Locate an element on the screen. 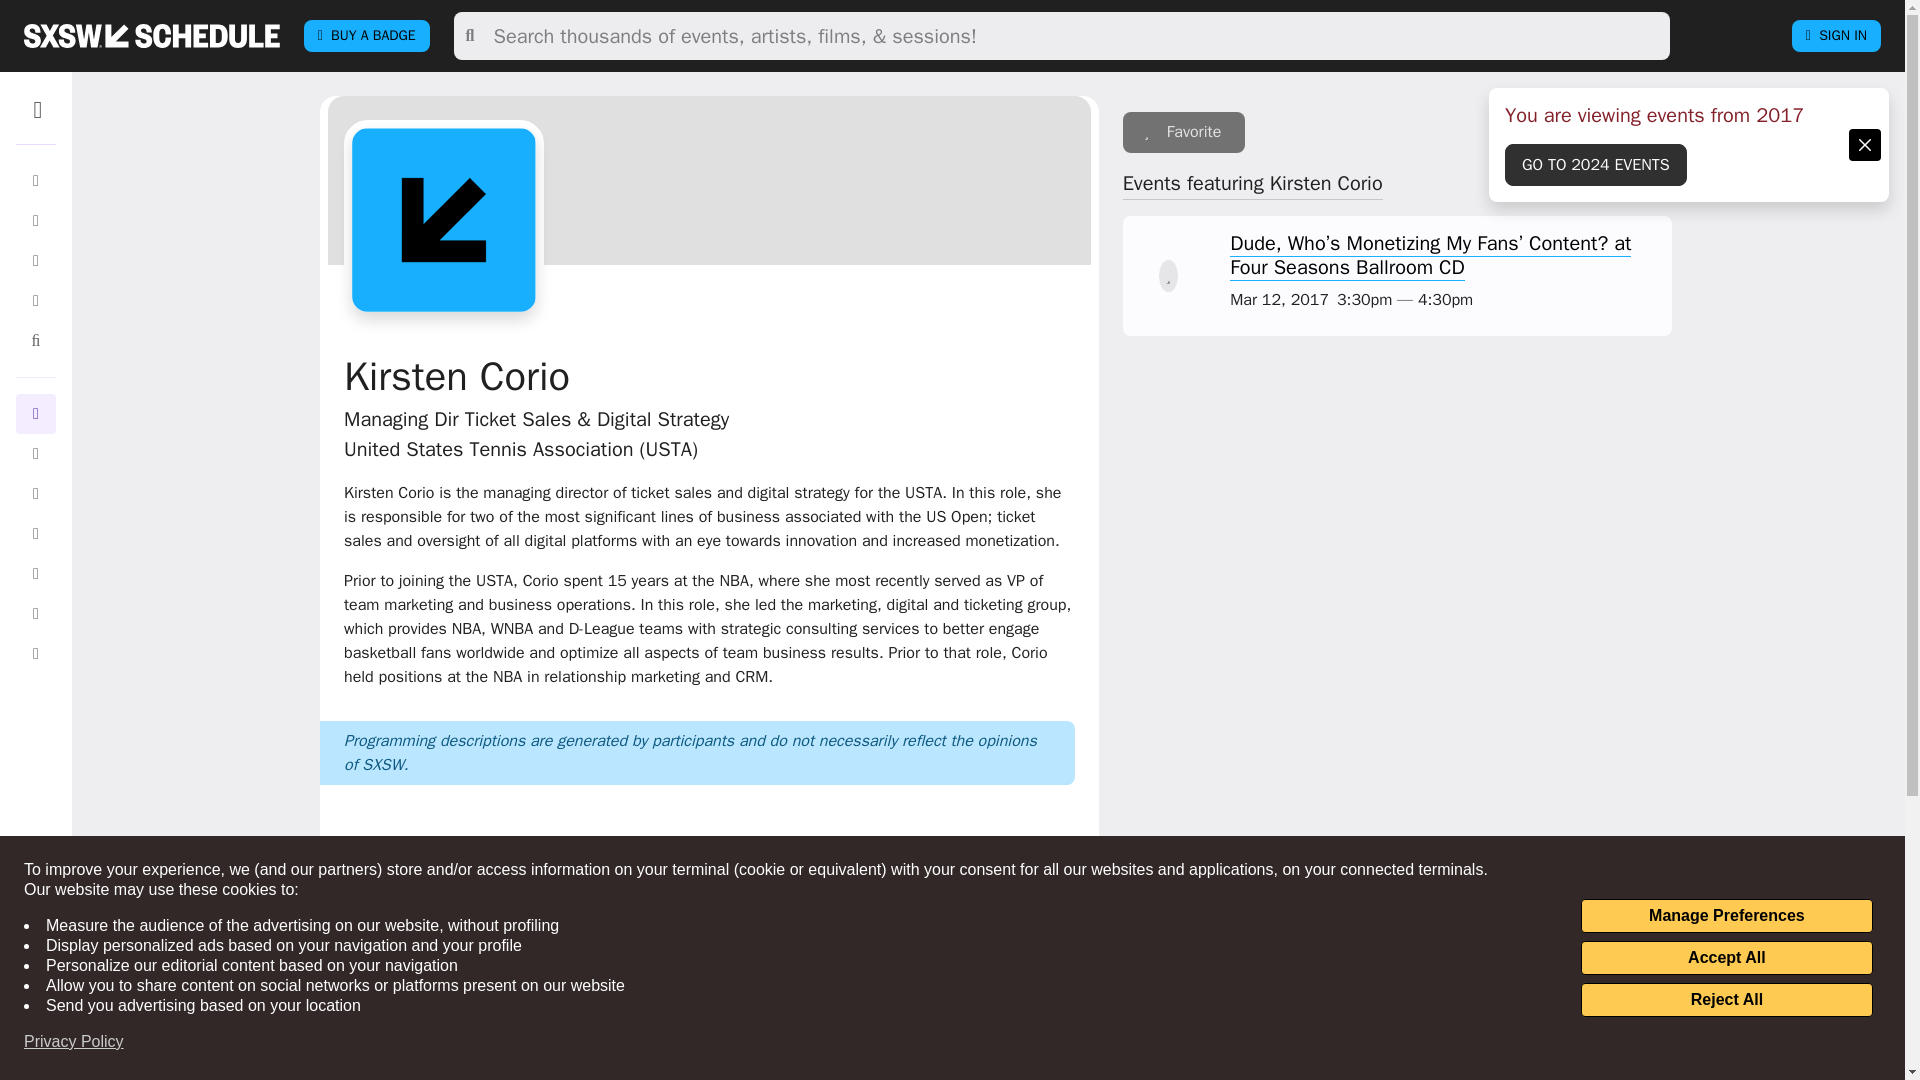 The width and height of the screenshot is (1920, 1080). GO TO 2024 EVENTS is located at coordinates (1596, 164).